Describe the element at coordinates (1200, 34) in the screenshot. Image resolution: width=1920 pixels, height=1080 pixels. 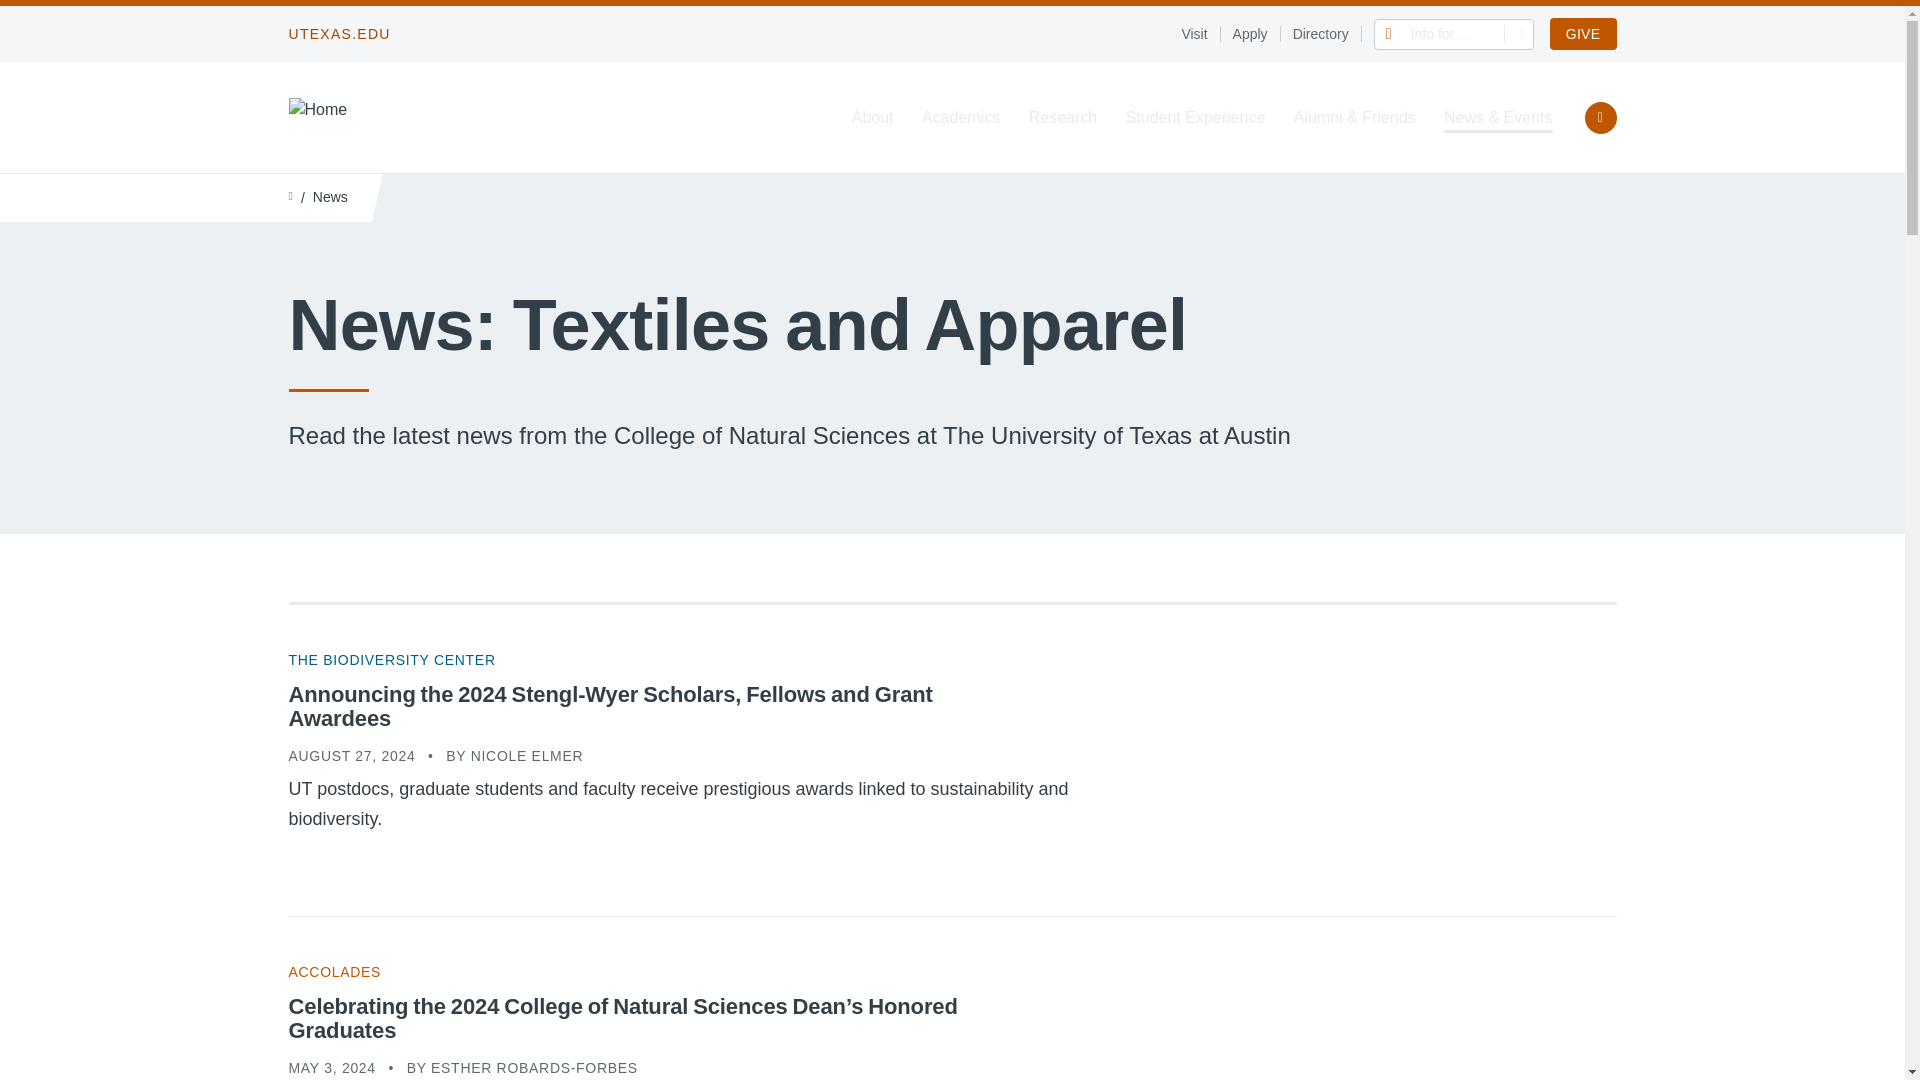
I see `Visit` at that location.